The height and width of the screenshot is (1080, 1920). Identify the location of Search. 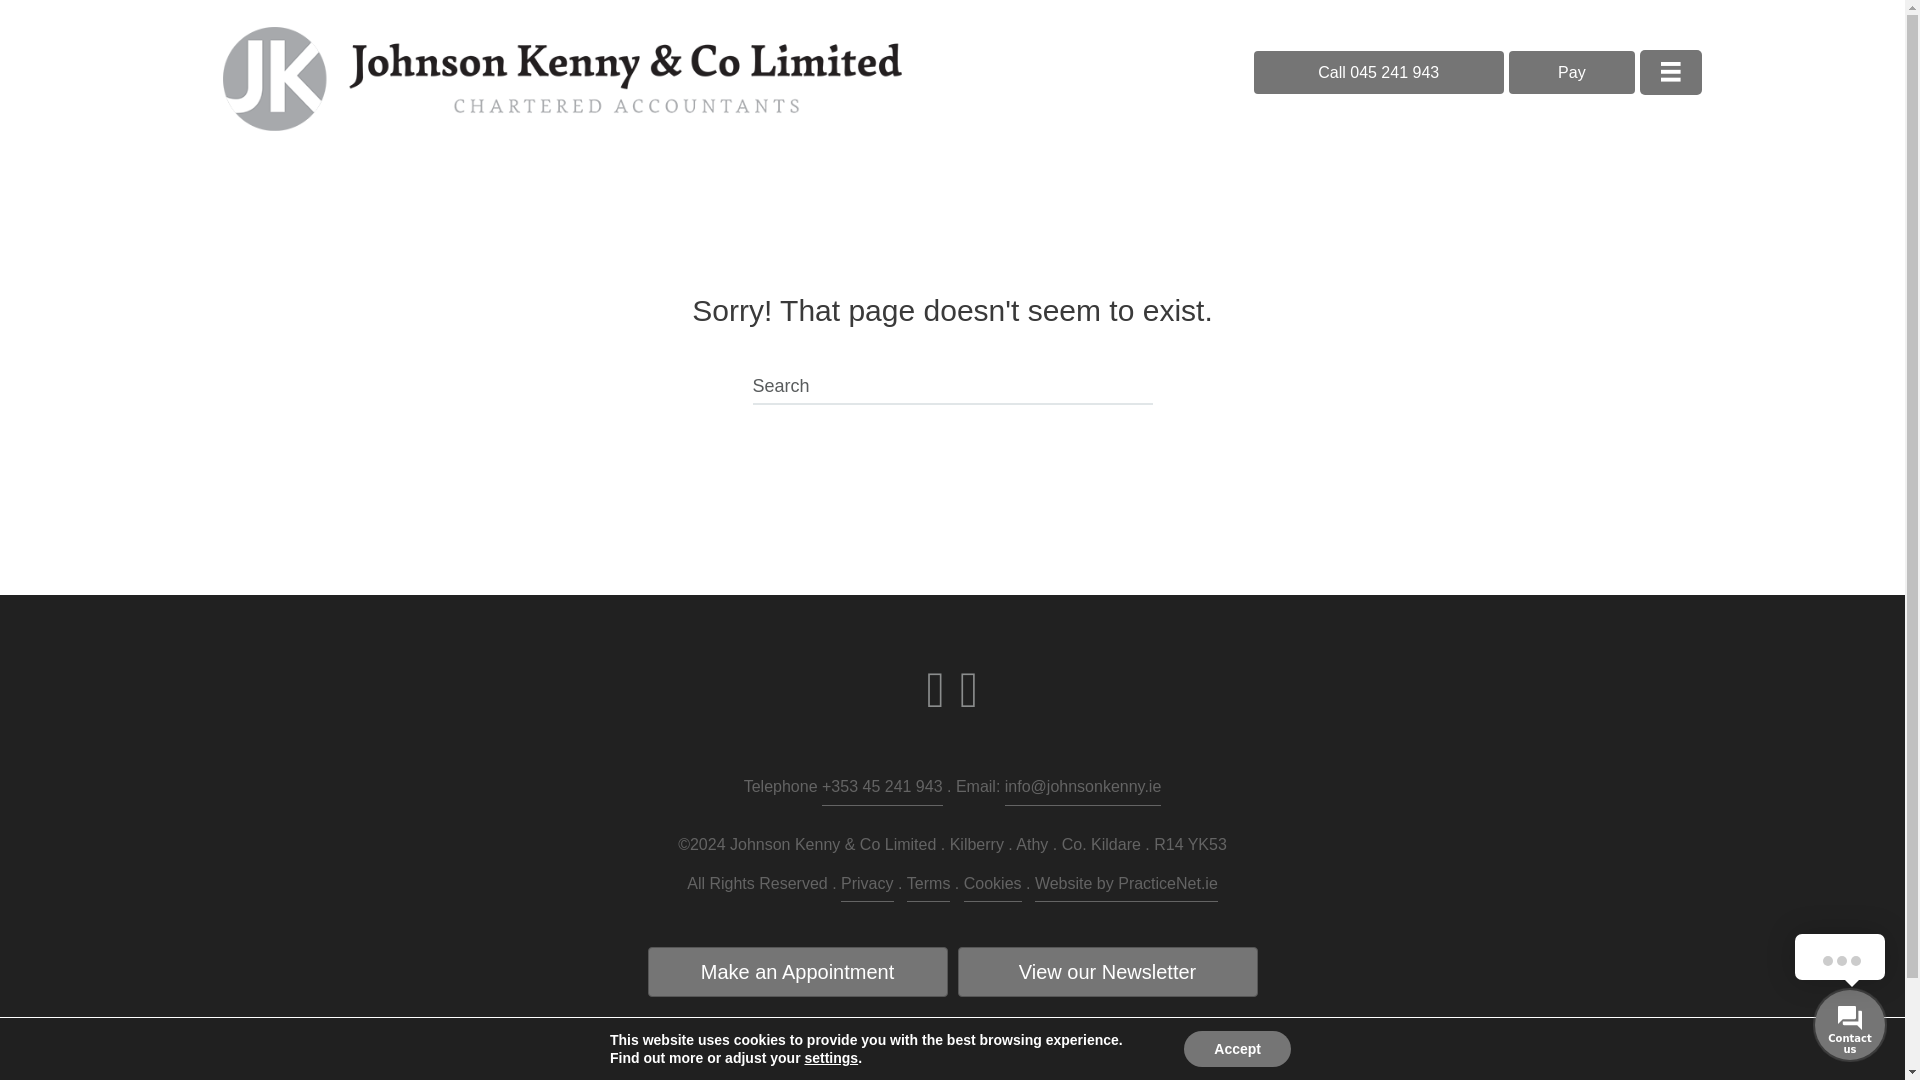
(952, 388).